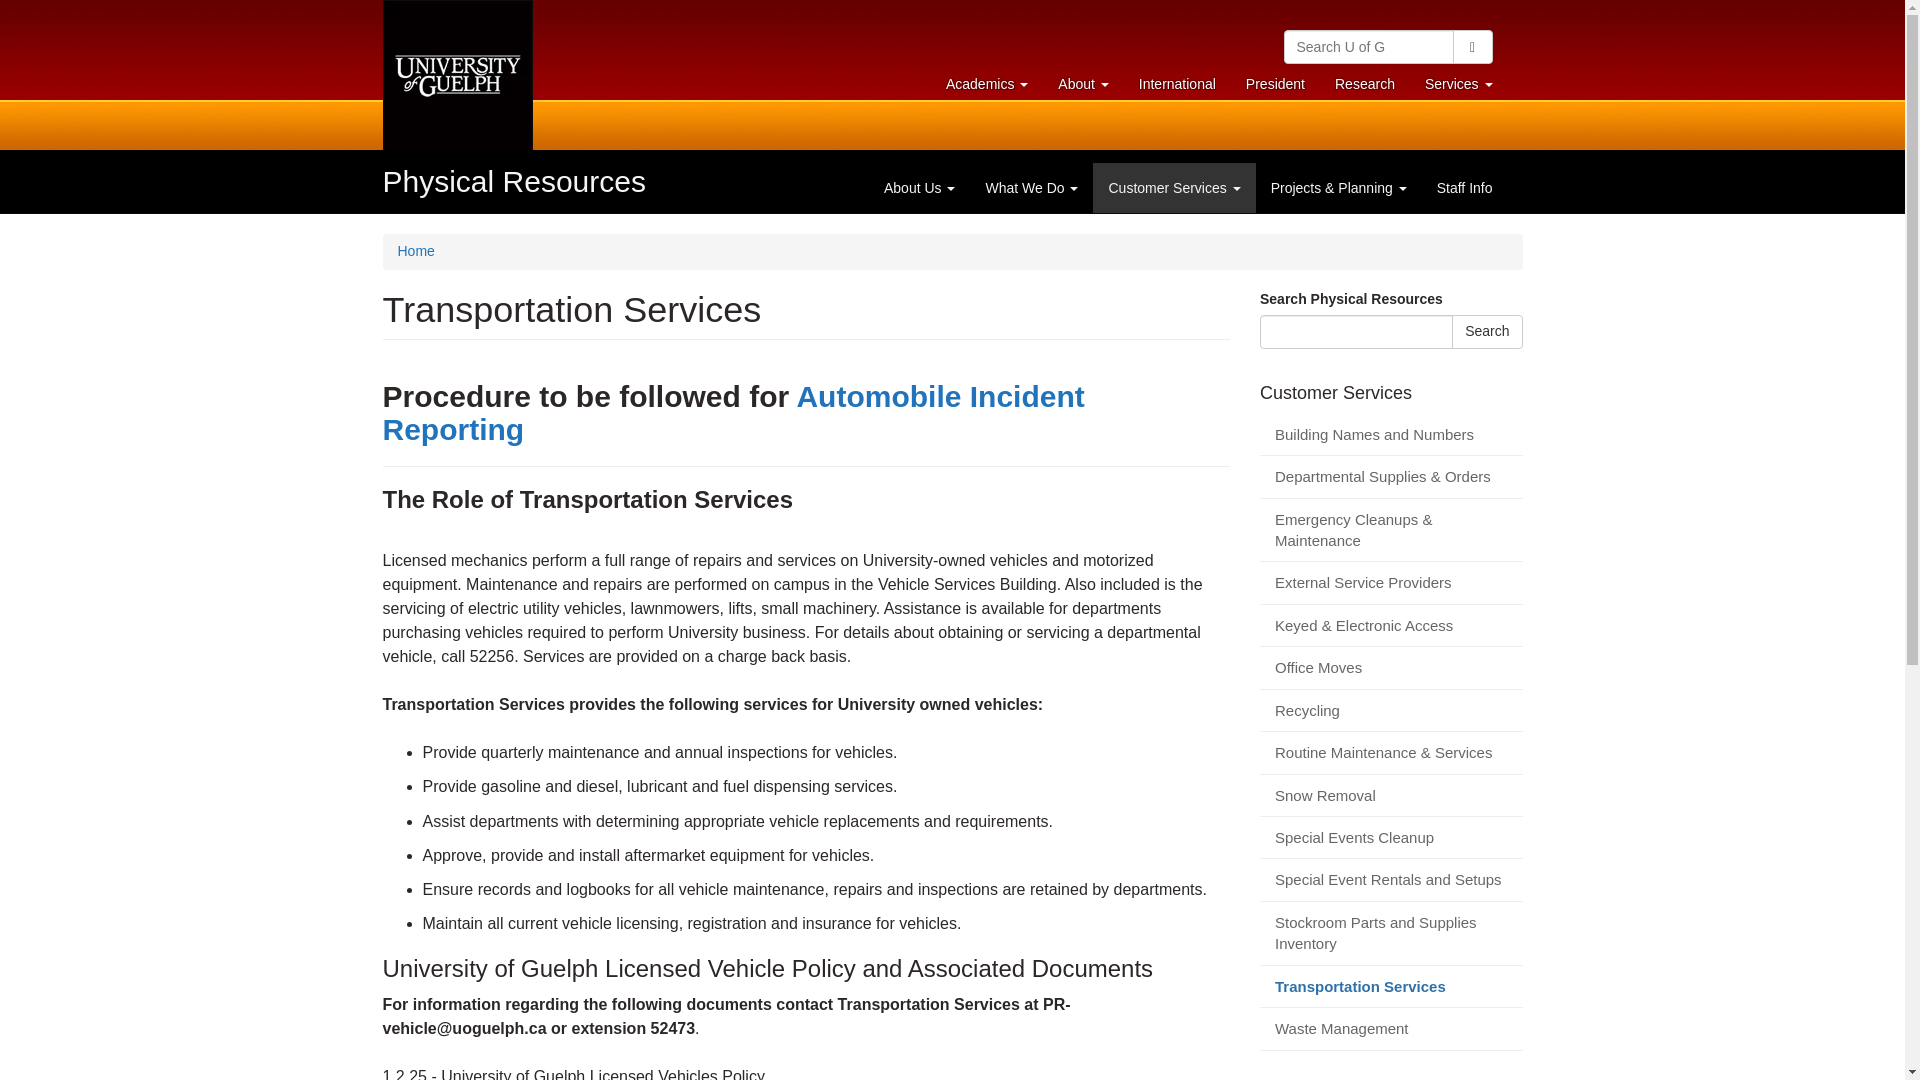 The height and width of the screenshot is (1080, 1920). What do you see at coordinates (1082, 83) in the screenshot?
I see `Home` at bounding box center [1082, 83].